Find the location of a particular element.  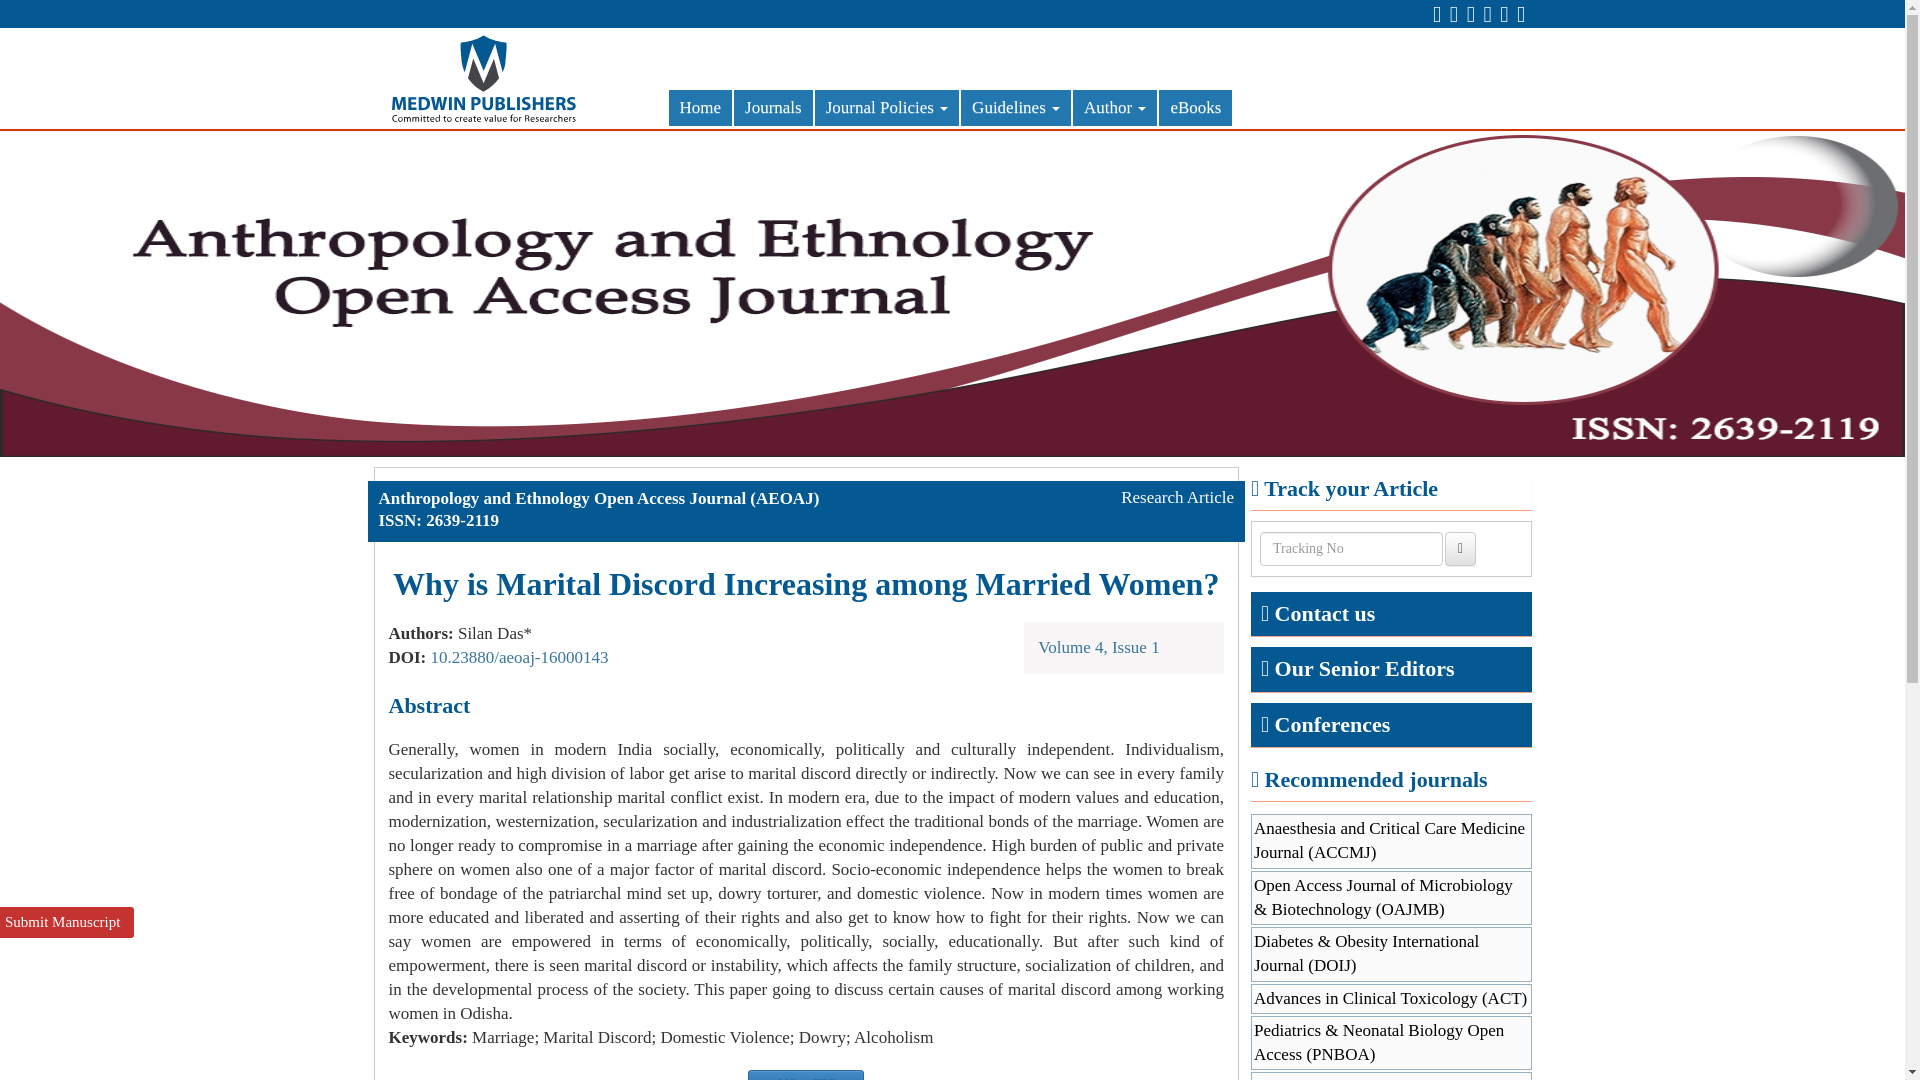

Home is located at coordinates (700, 108).